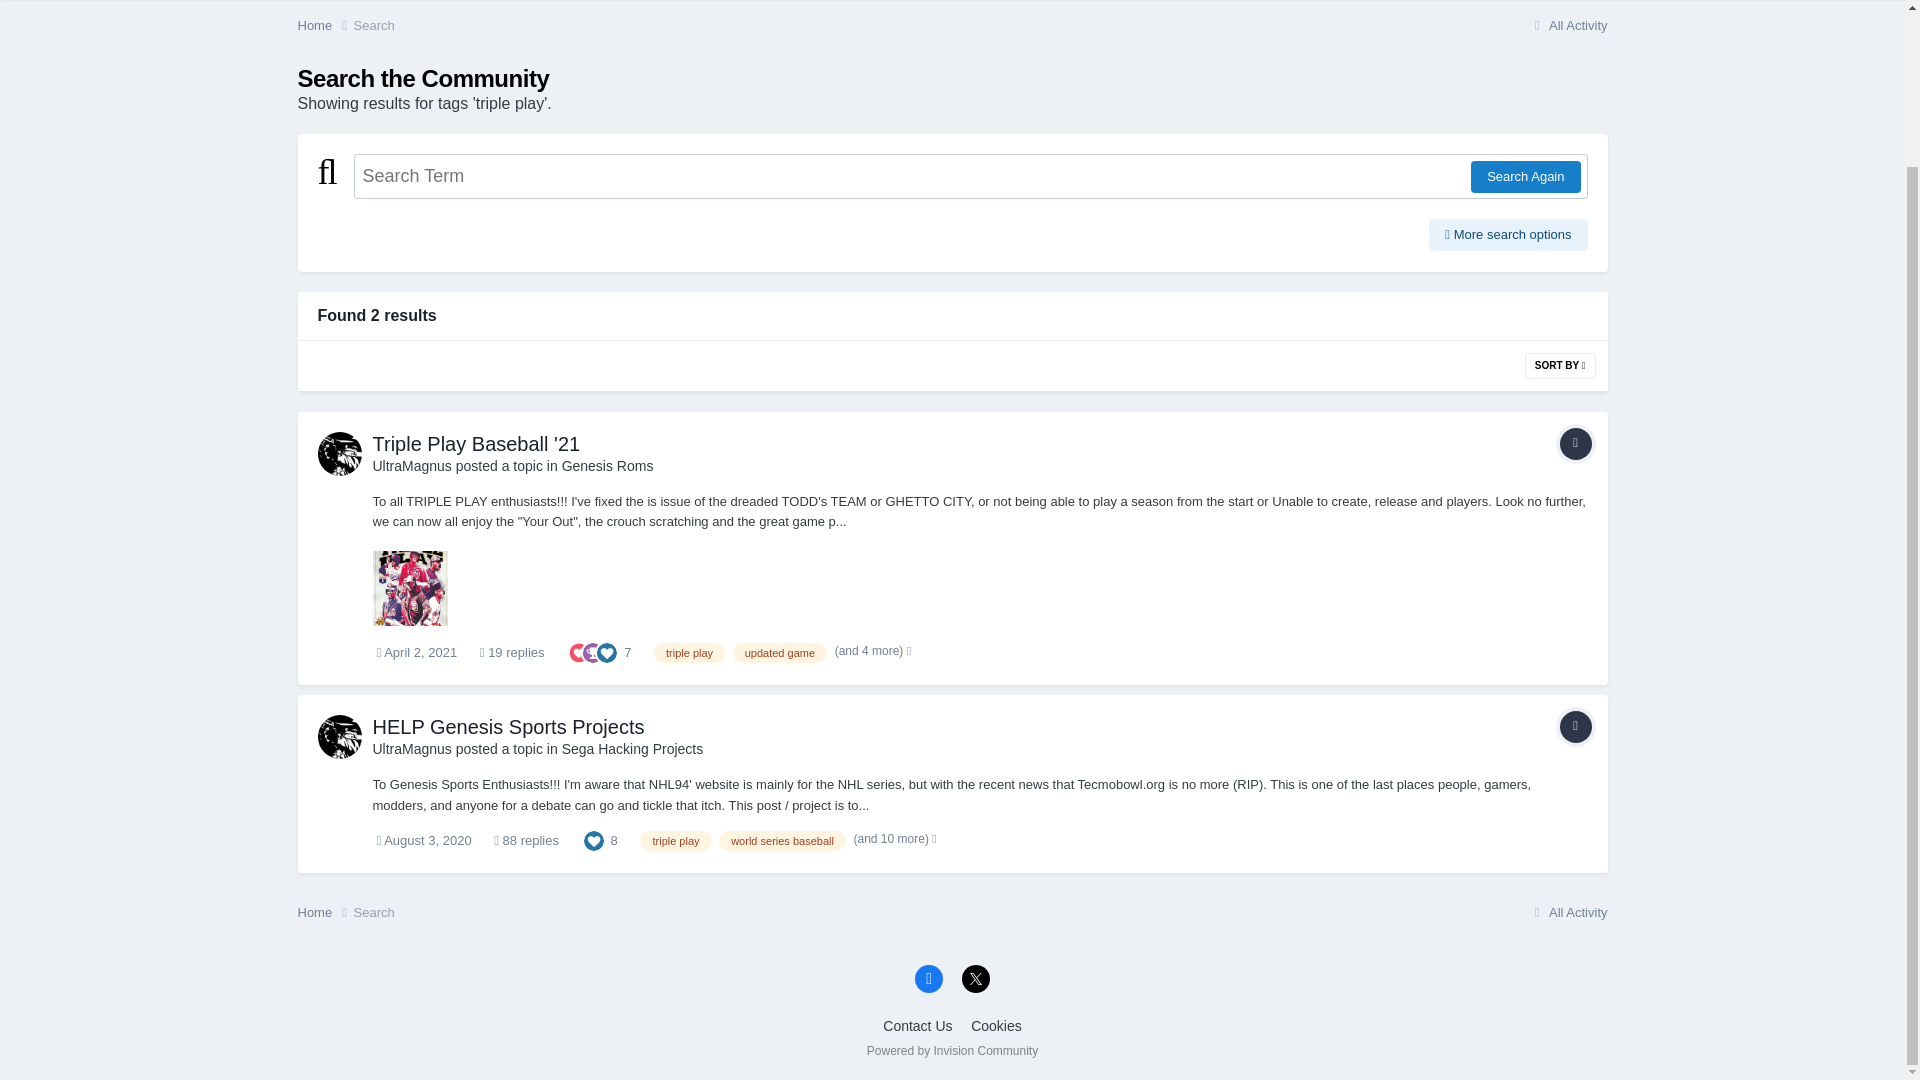  Describe the element at coordinates (374, 26) in the screenshot. I see `Search` at that location.